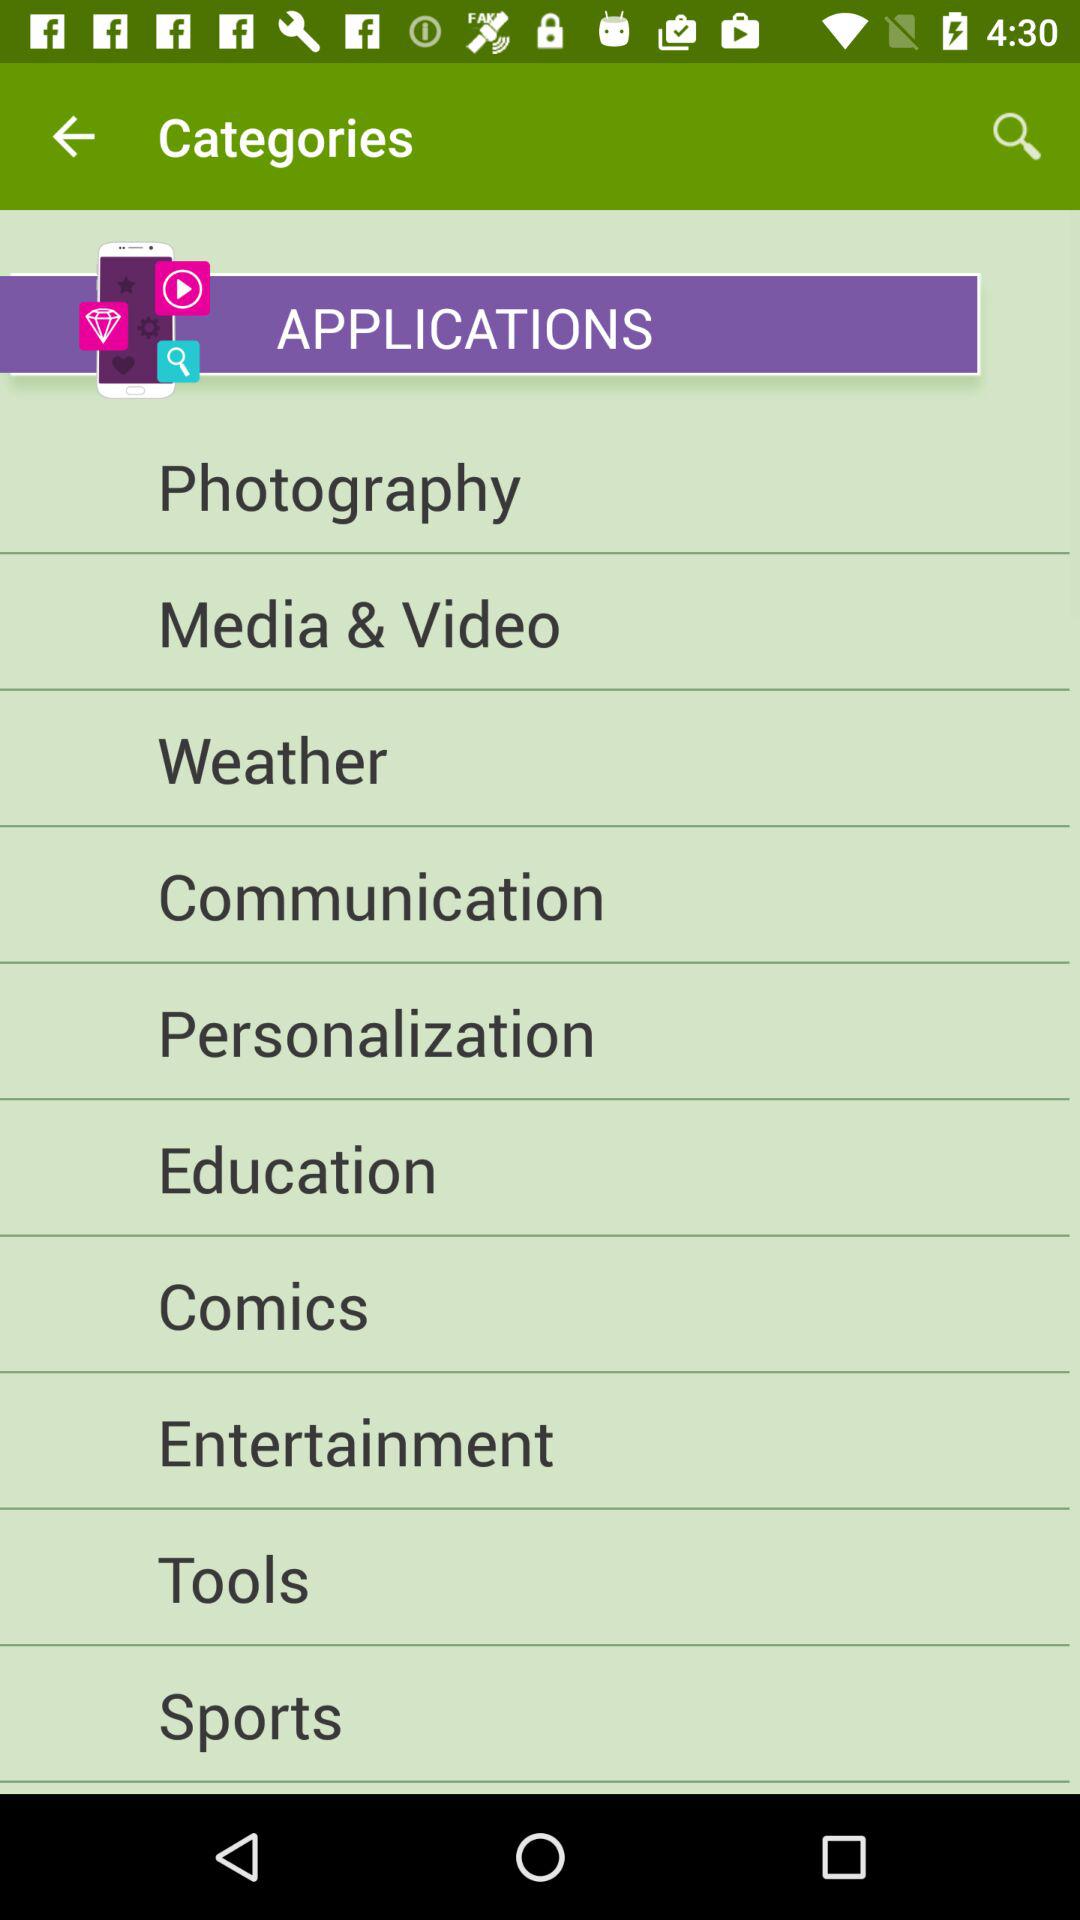 This screenshot has width=1080, height=1920. What do you see at coordinates (534, 758) in the screenshot?
I see `click the weather item` at bounding box center [534, 758].